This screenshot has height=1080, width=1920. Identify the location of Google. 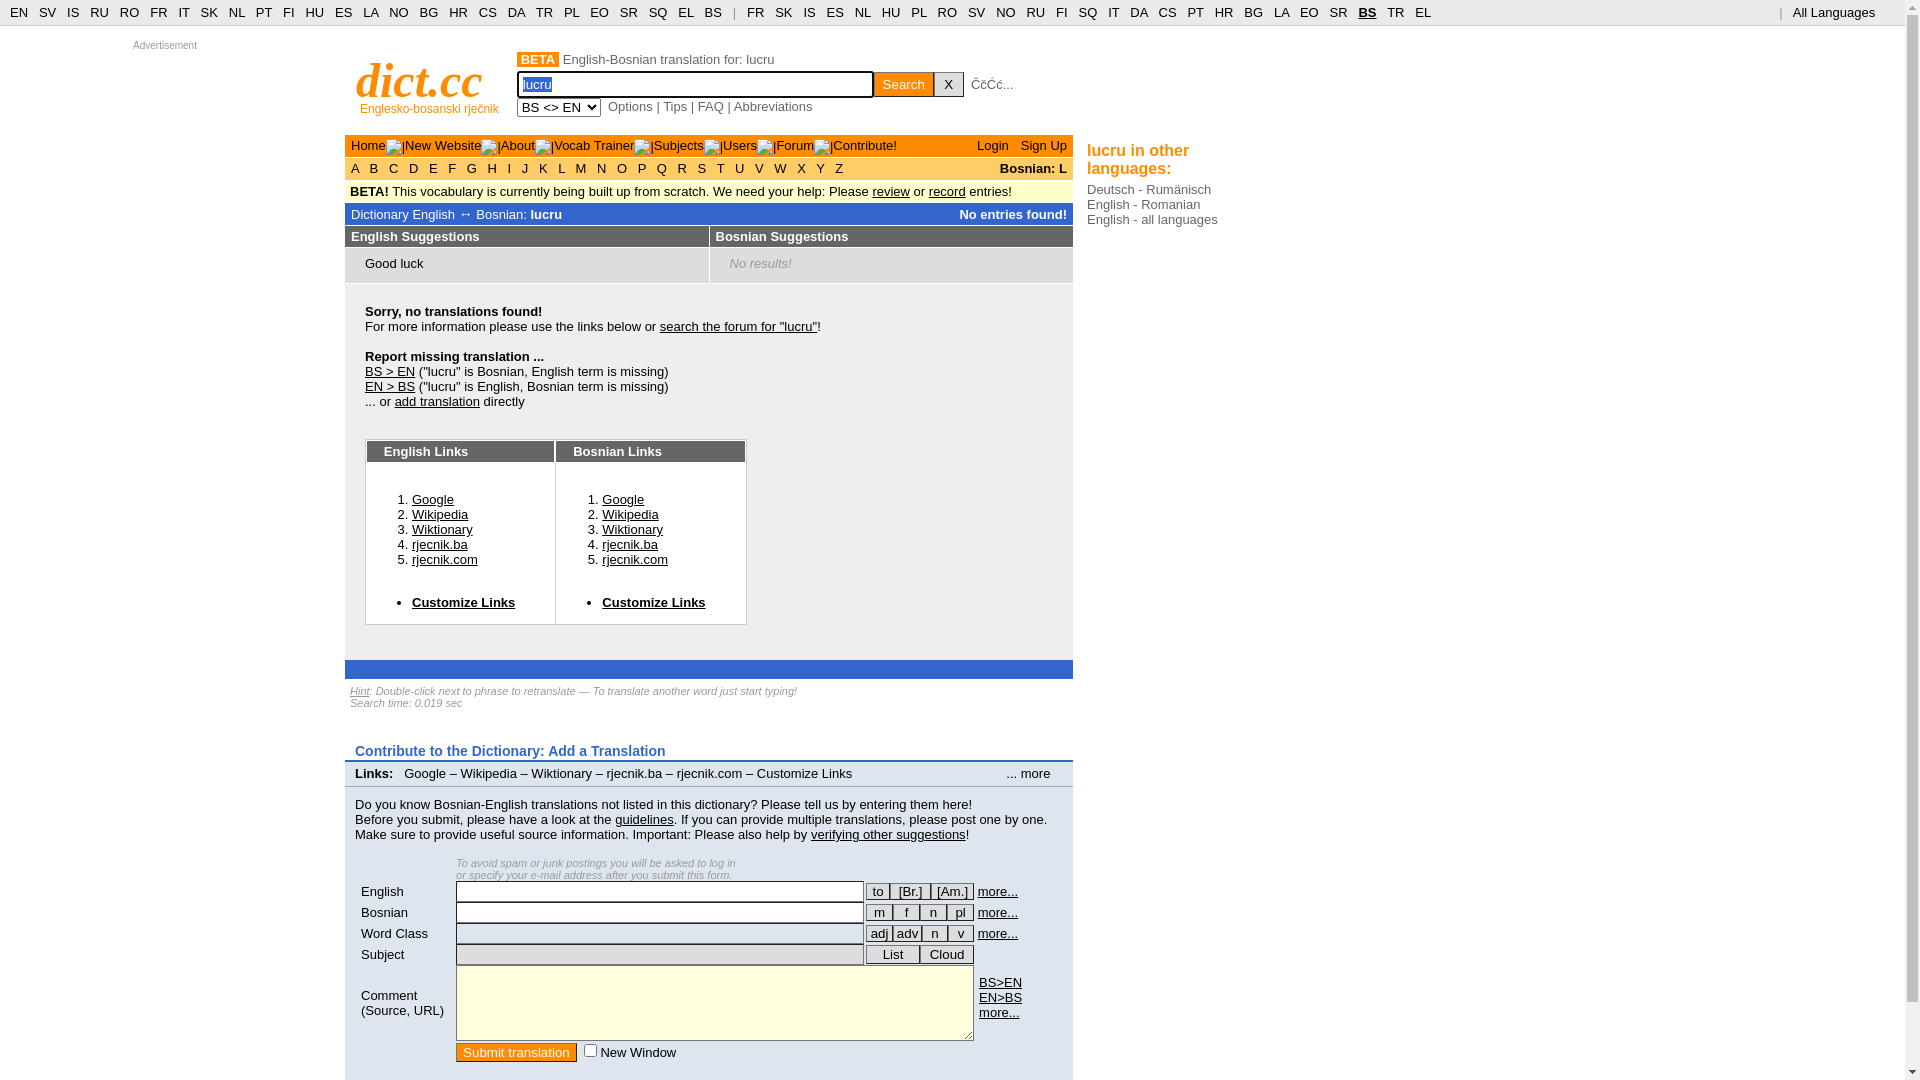
(425, 774).